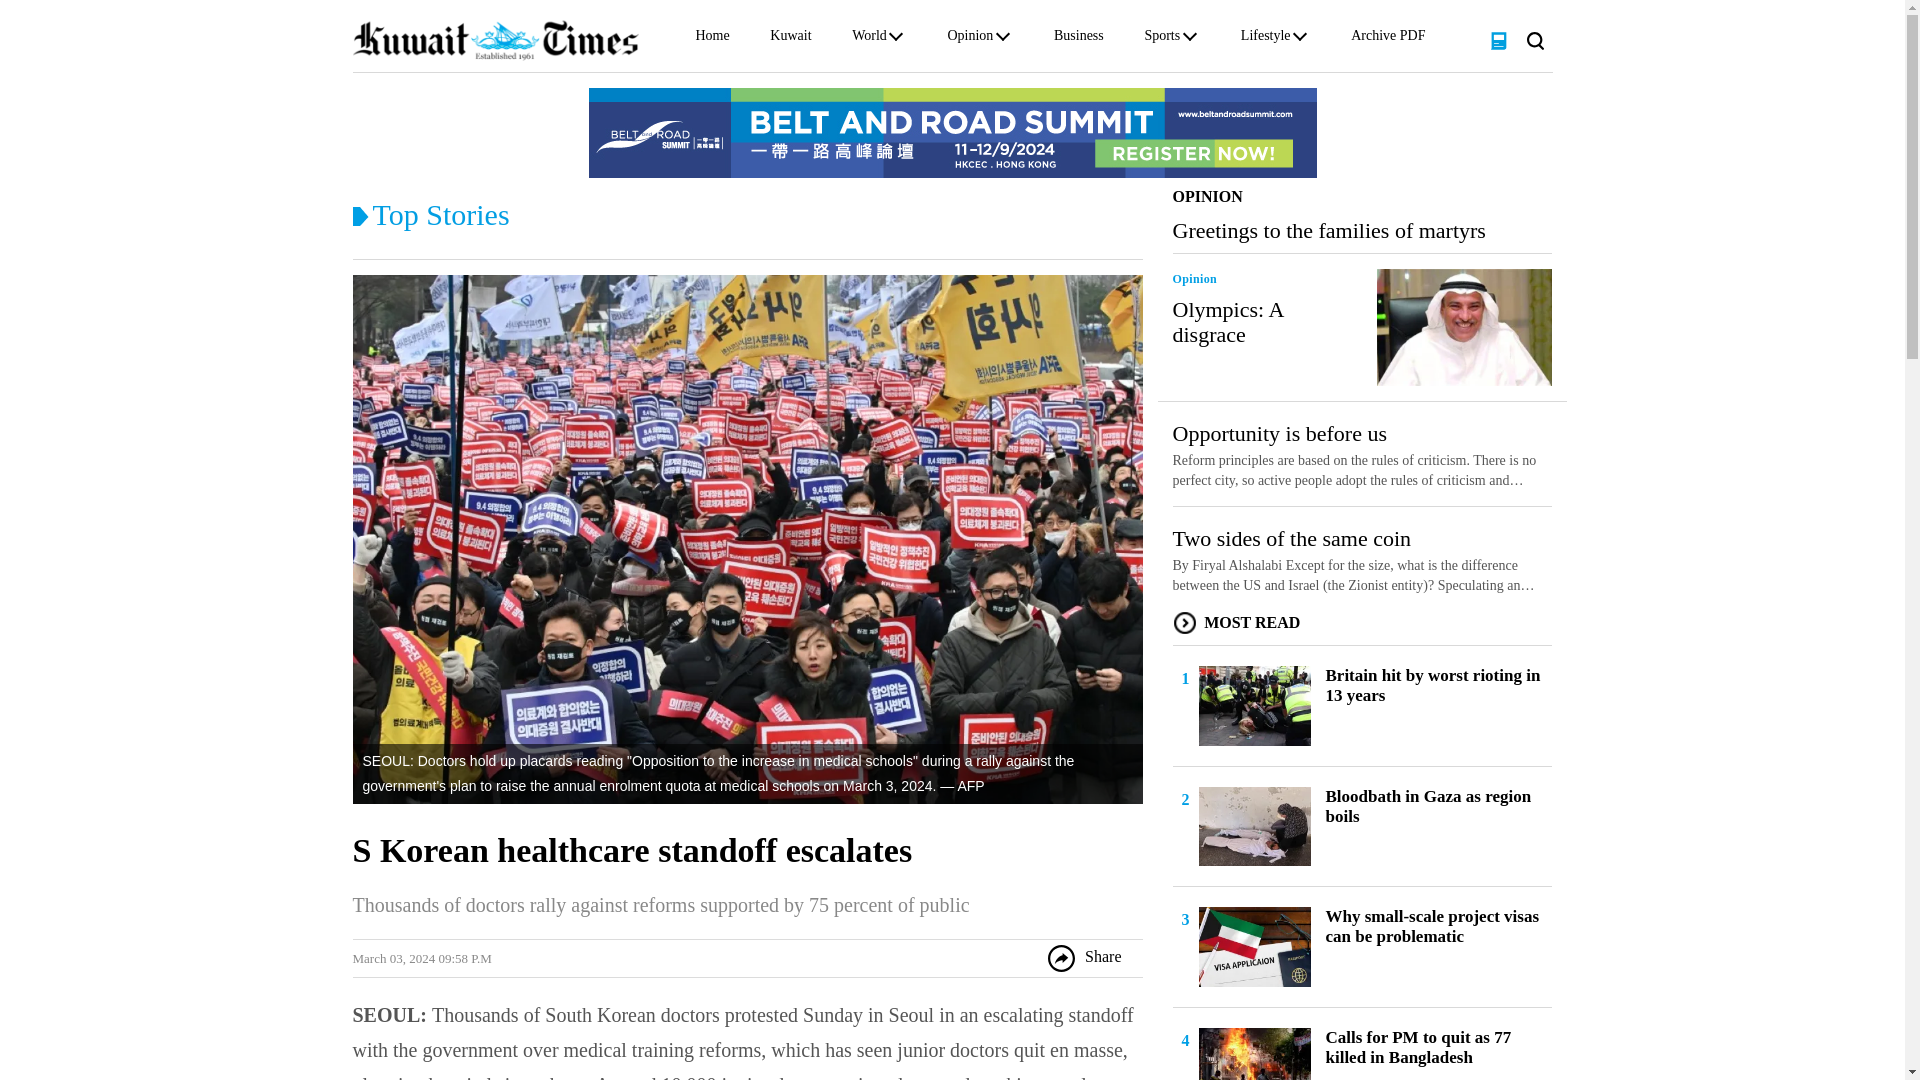 The image size is (1920, 1080). What do you see at coordinates (1388, 40) in the screenshot?
I see `Archive PDF` at bounding box center [1388, 40].